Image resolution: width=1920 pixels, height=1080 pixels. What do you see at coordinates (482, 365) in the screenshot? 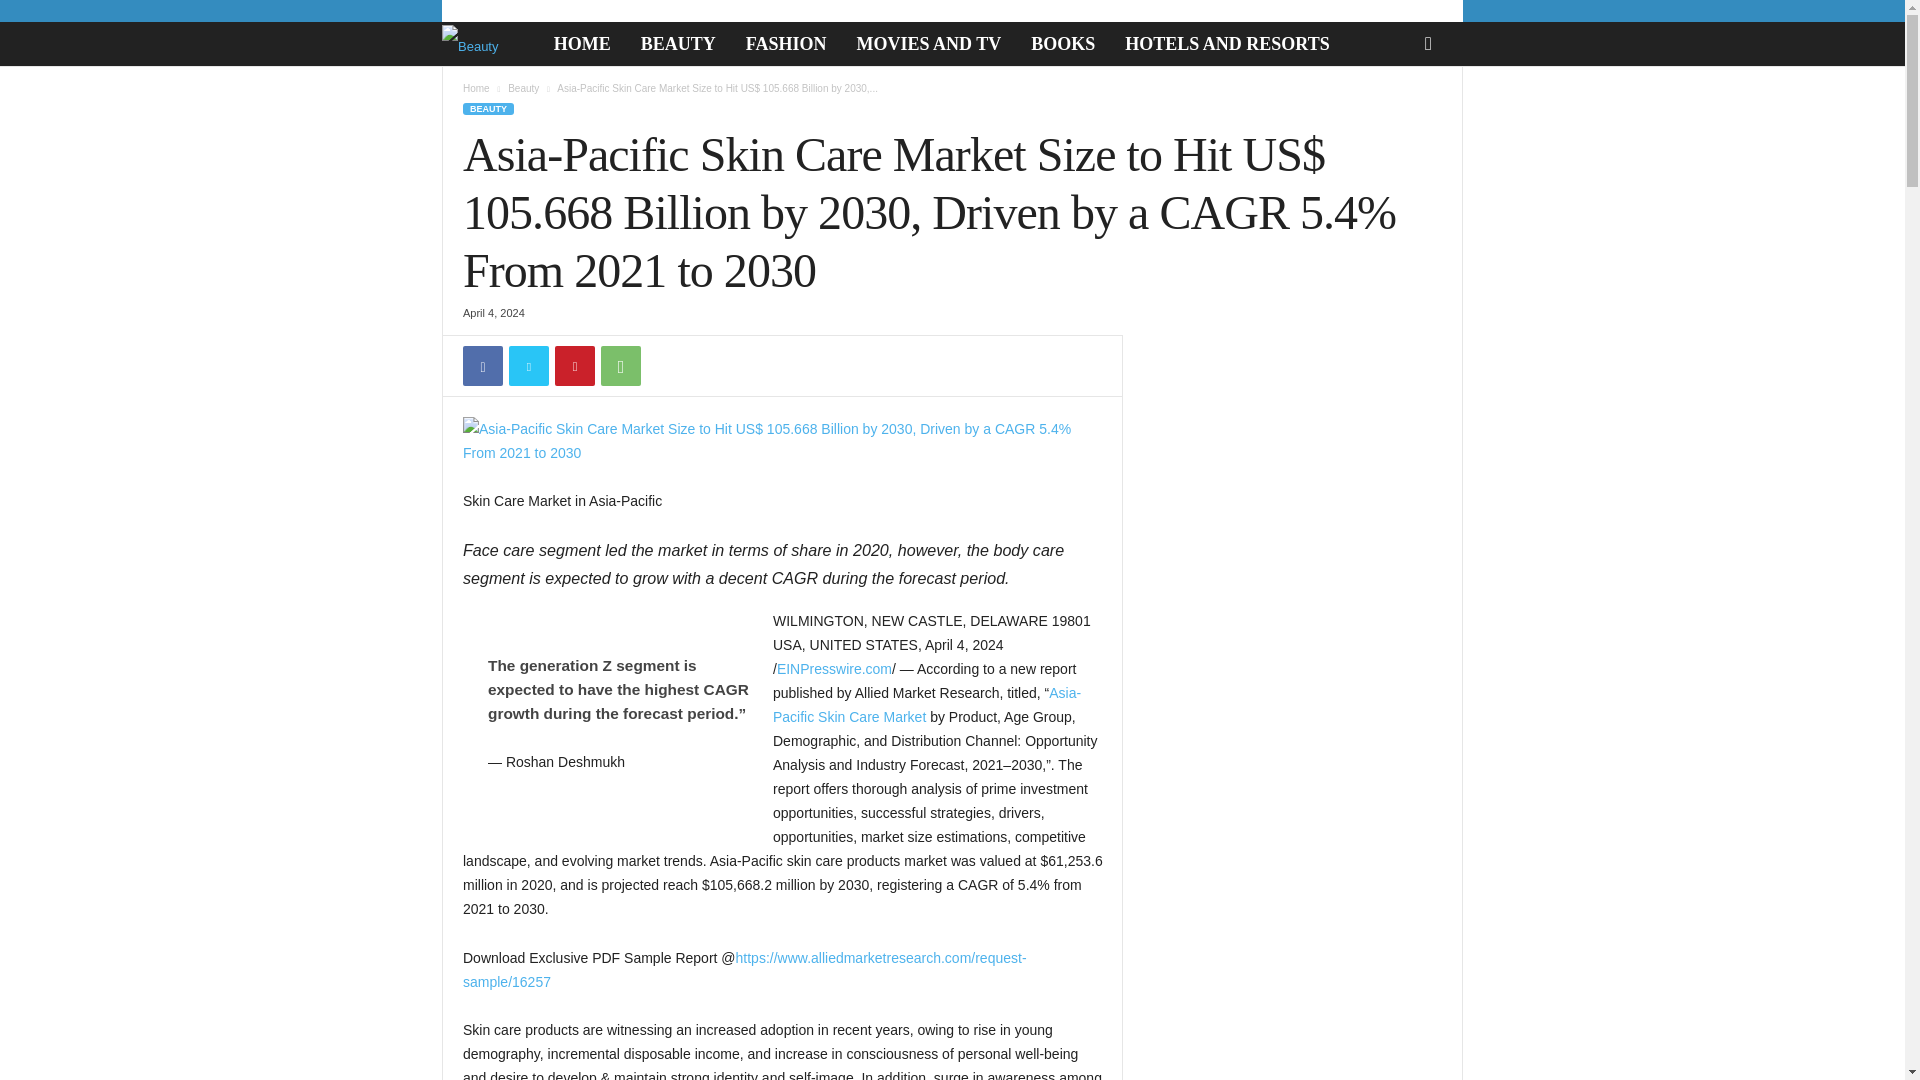
I see `Facebook` at bounding box center [482, 365].